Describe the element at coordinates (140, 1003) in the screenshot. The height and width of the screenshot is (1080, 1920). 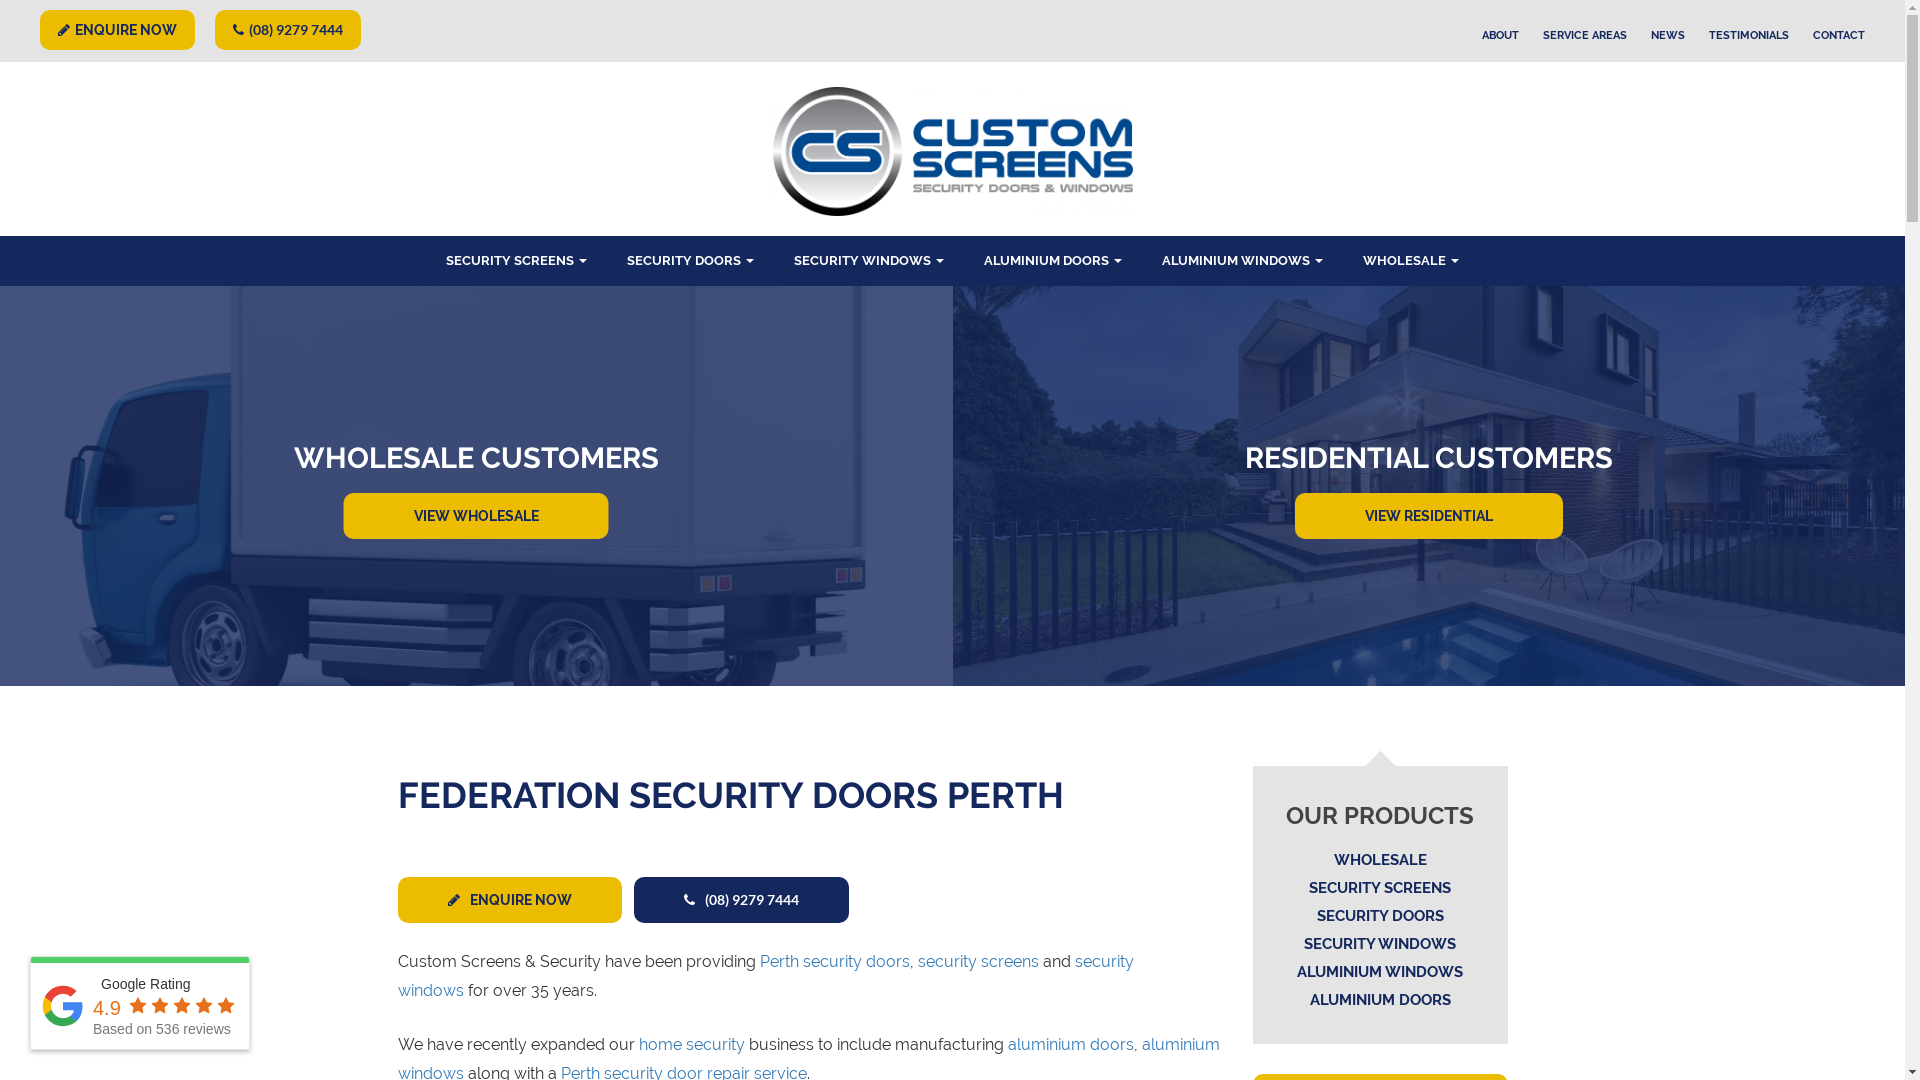
I see `Google Rating
4.9
Based on 536 reviews` at that location.